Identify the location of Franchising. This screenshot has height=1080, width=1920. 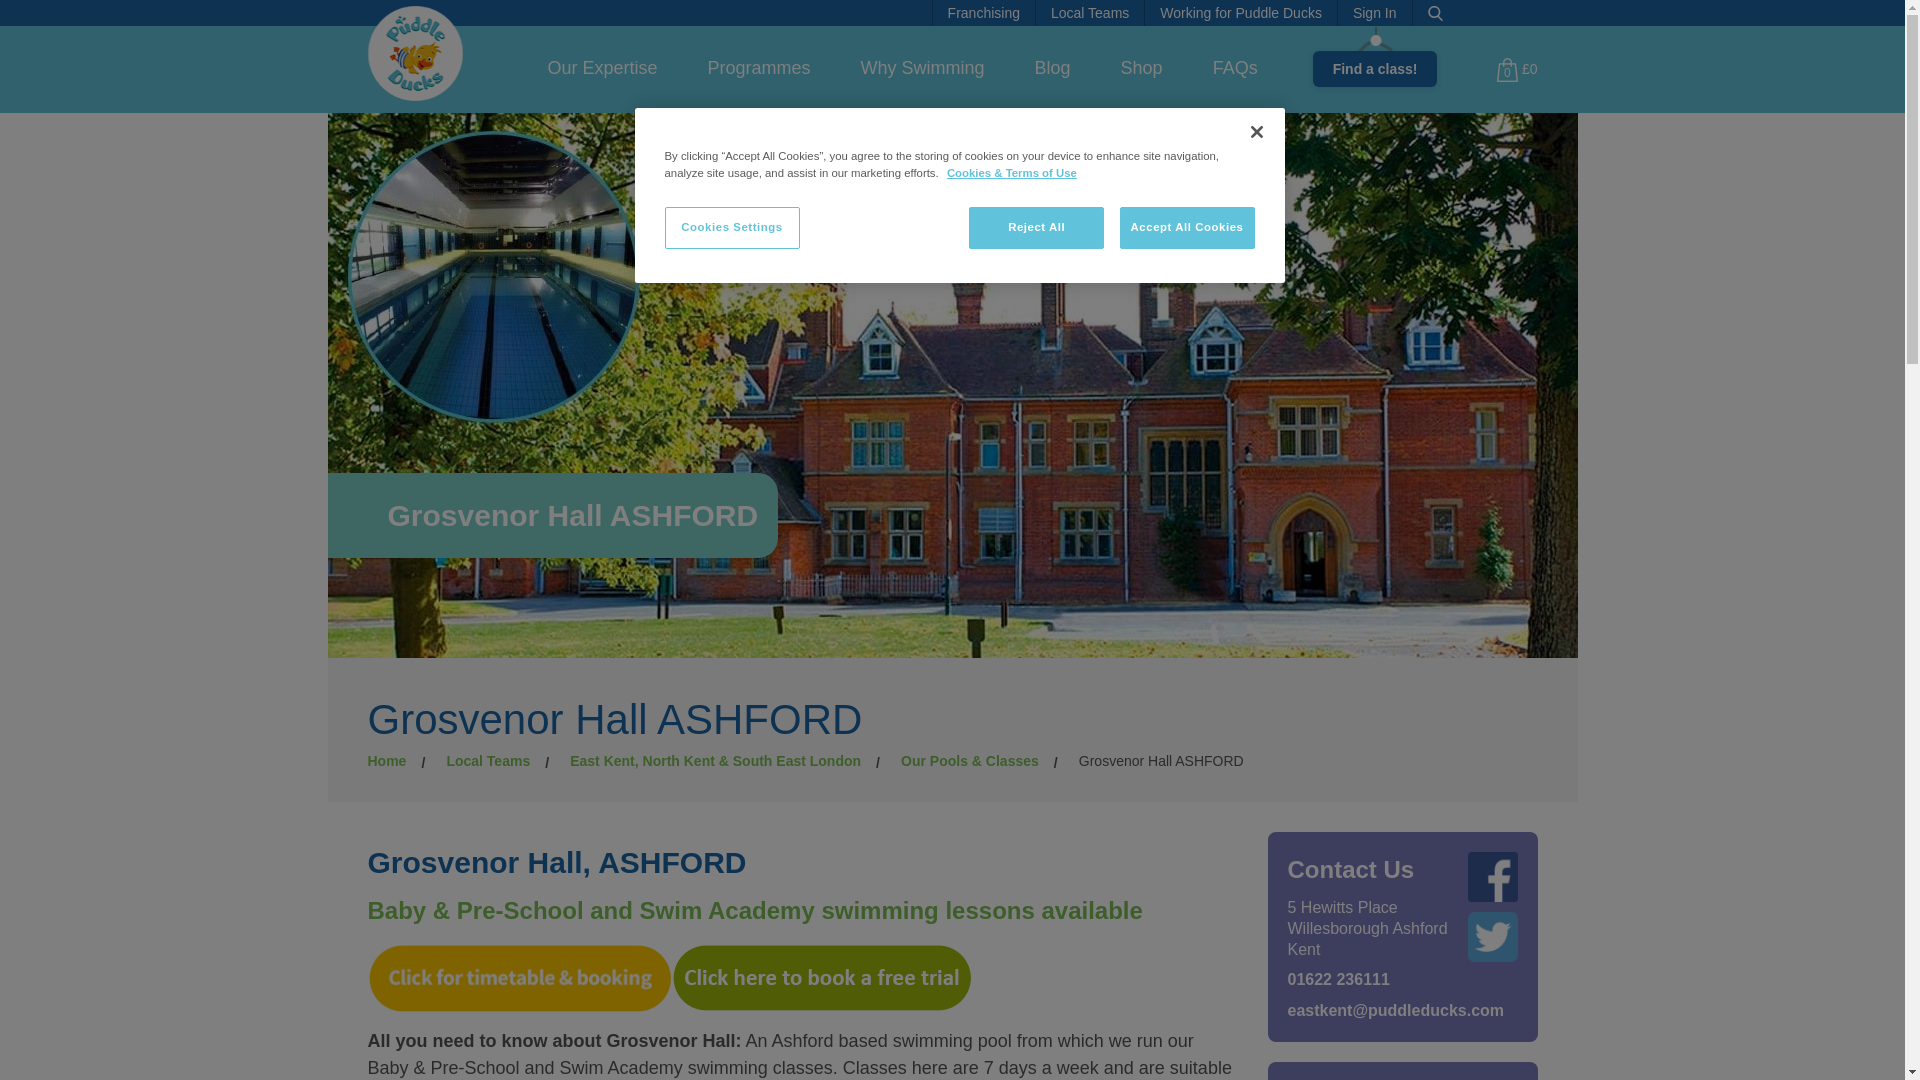
(984, 12).